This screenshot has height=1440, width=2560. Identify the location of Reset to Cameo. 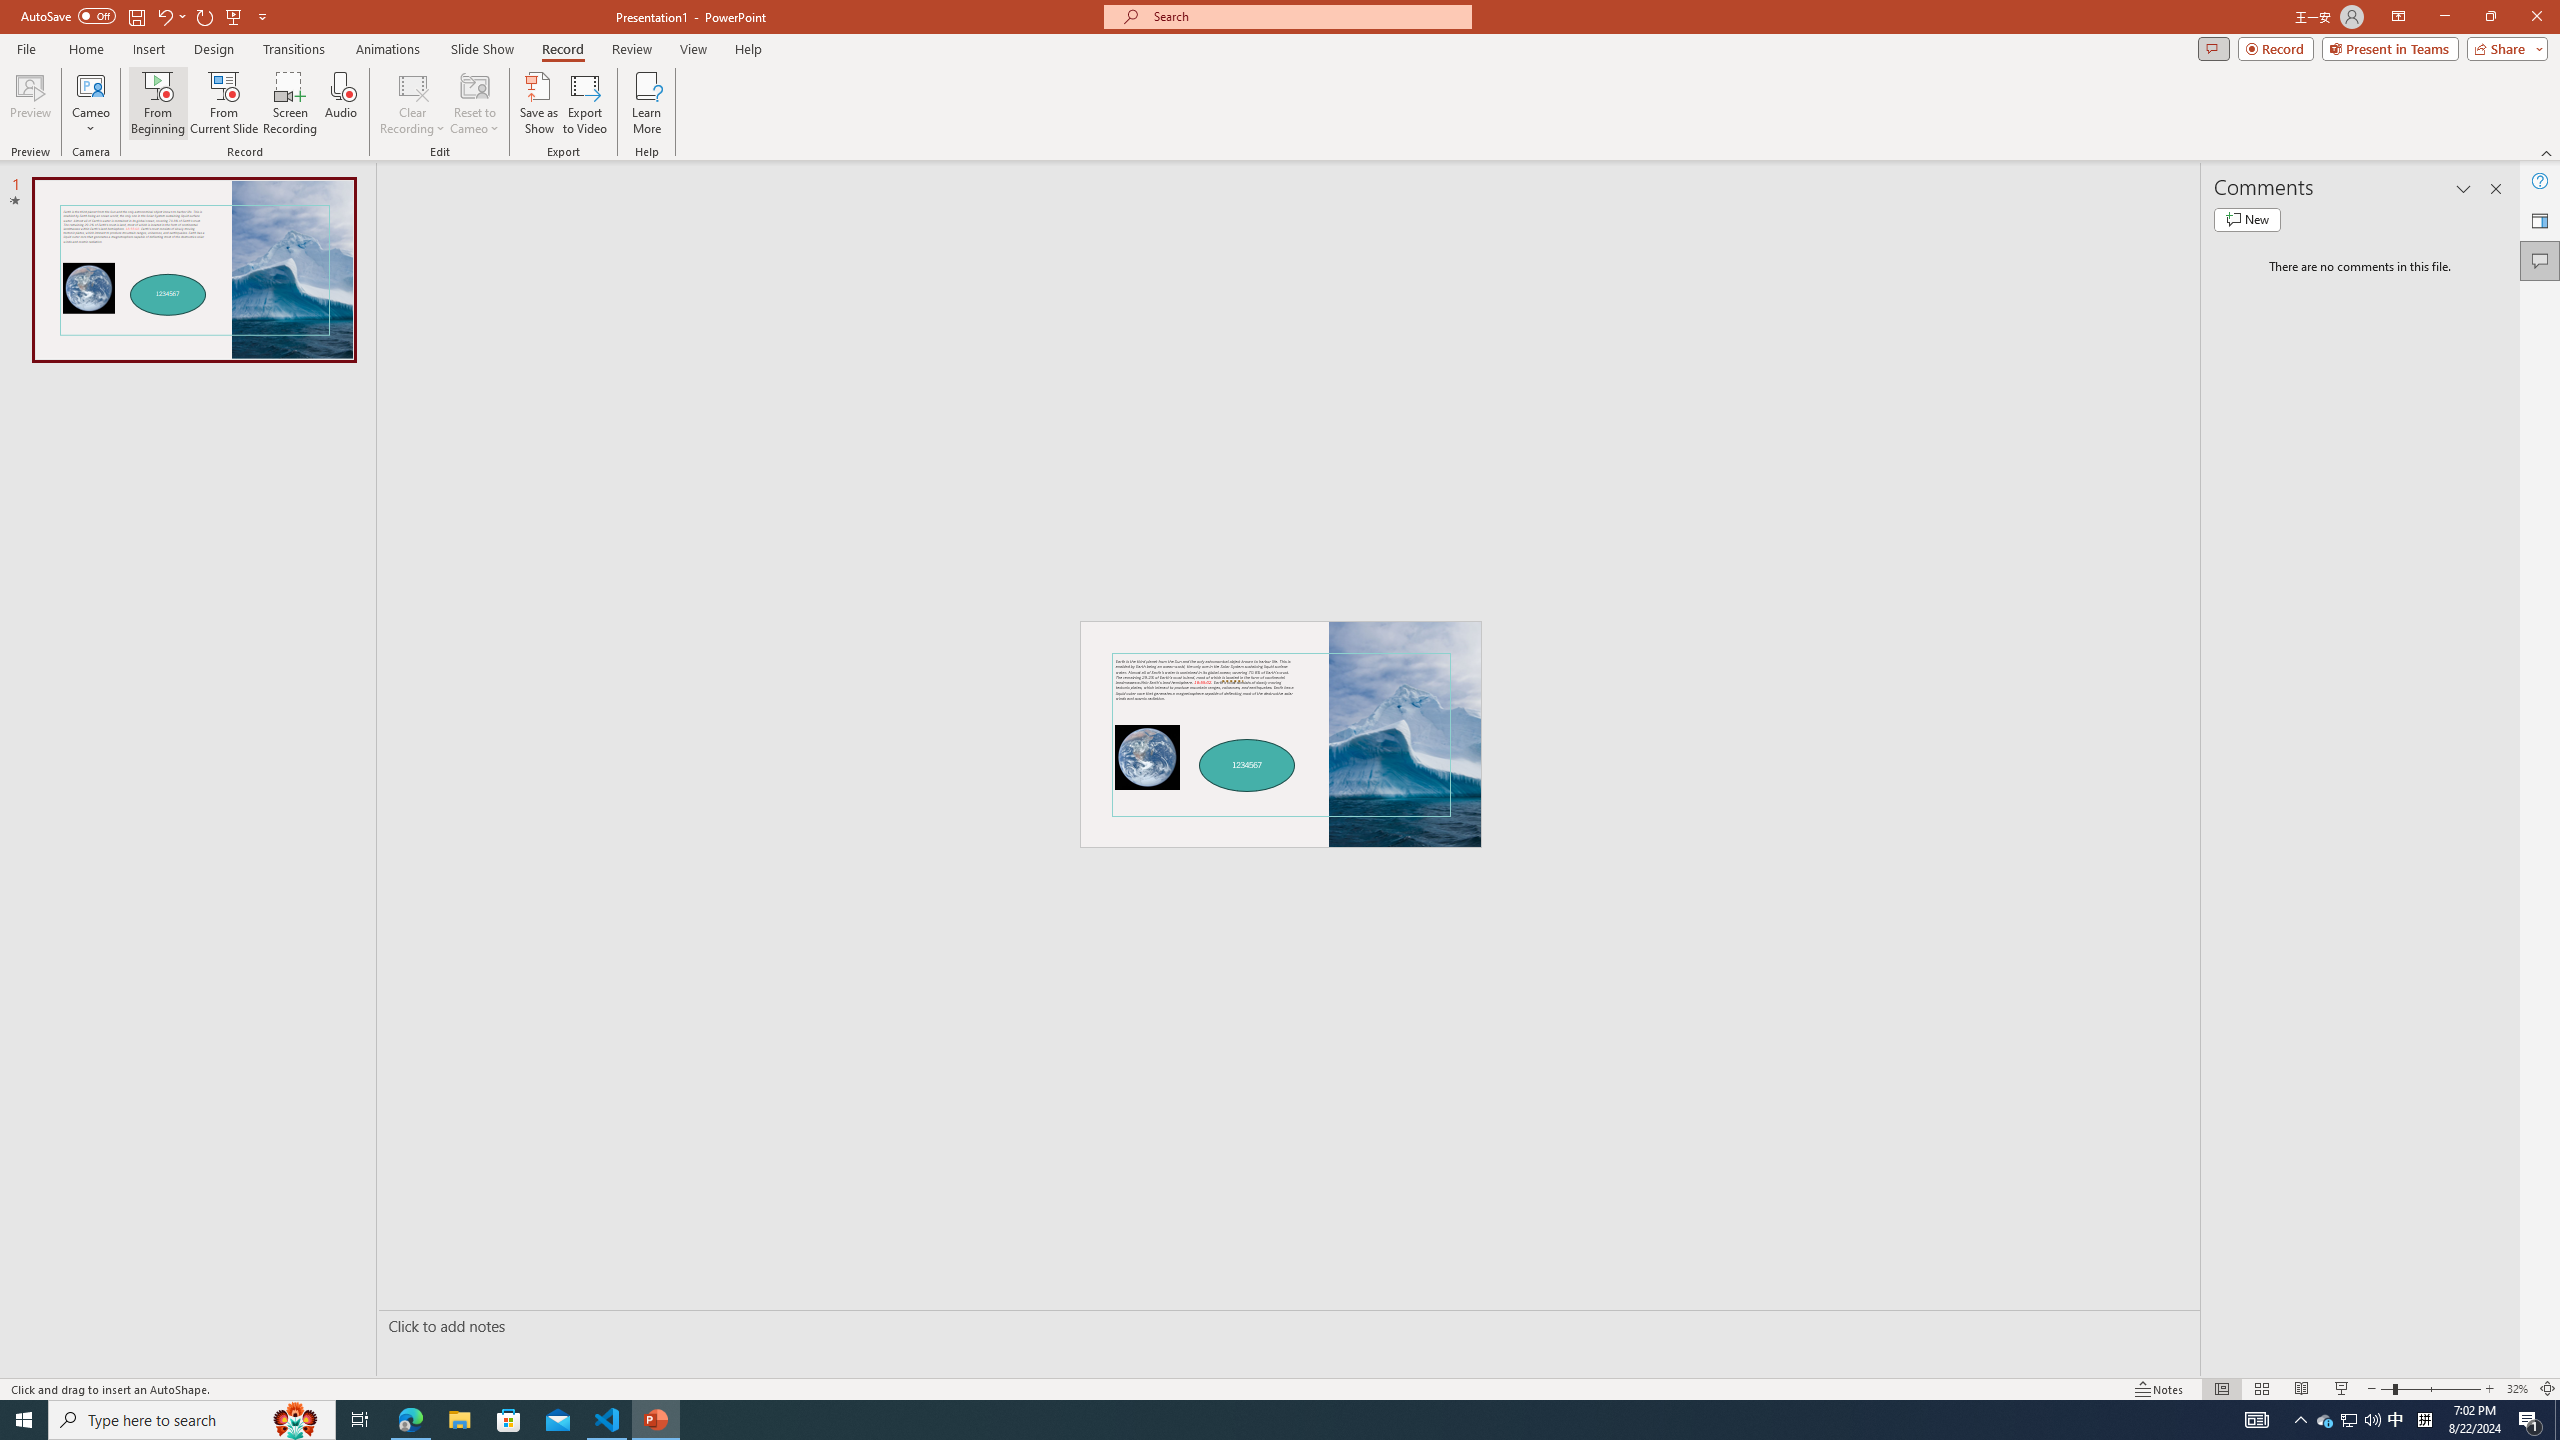
(474, 103).